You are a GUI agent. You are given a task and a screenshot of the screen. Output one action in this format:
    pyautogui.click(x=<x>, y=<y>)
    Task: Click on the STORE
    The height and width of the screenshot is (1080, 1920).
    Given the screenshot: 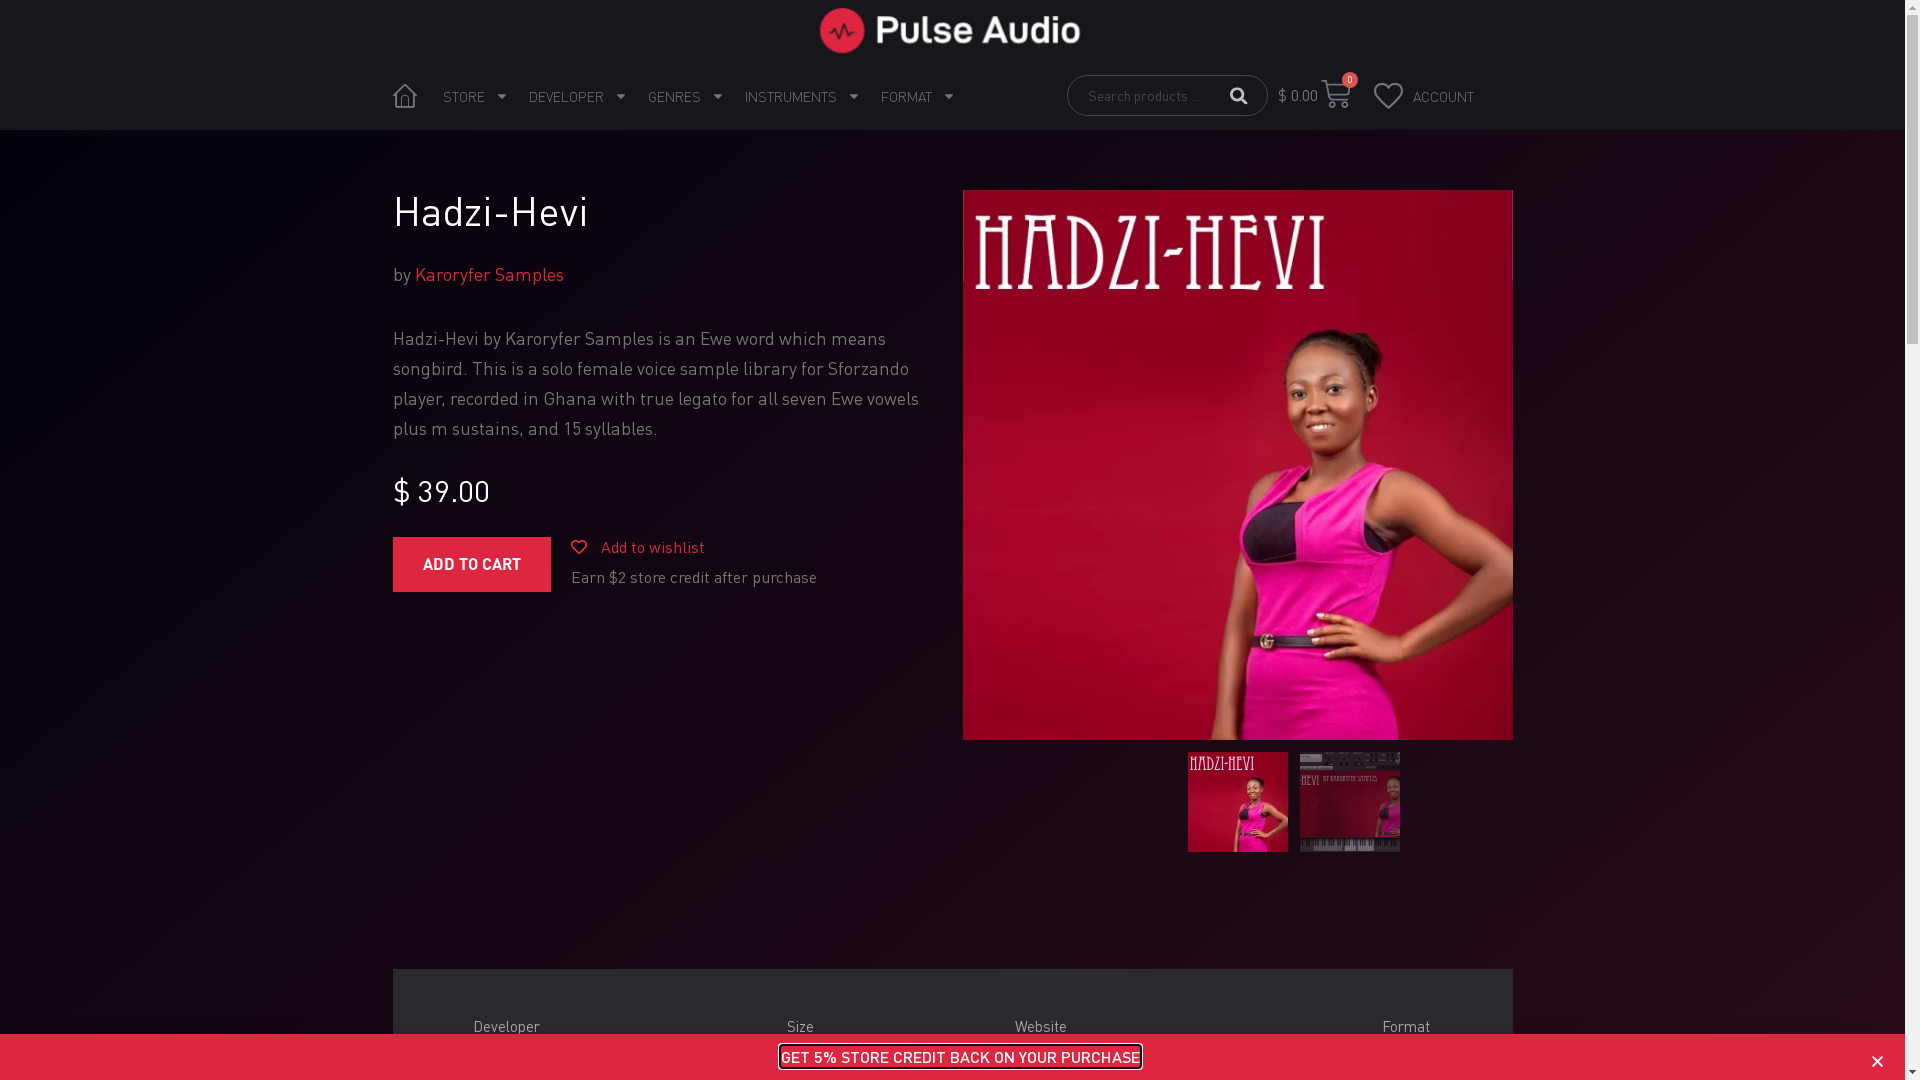 What is the action you would take?
    pyautogui.click(x=475, y=95)
    